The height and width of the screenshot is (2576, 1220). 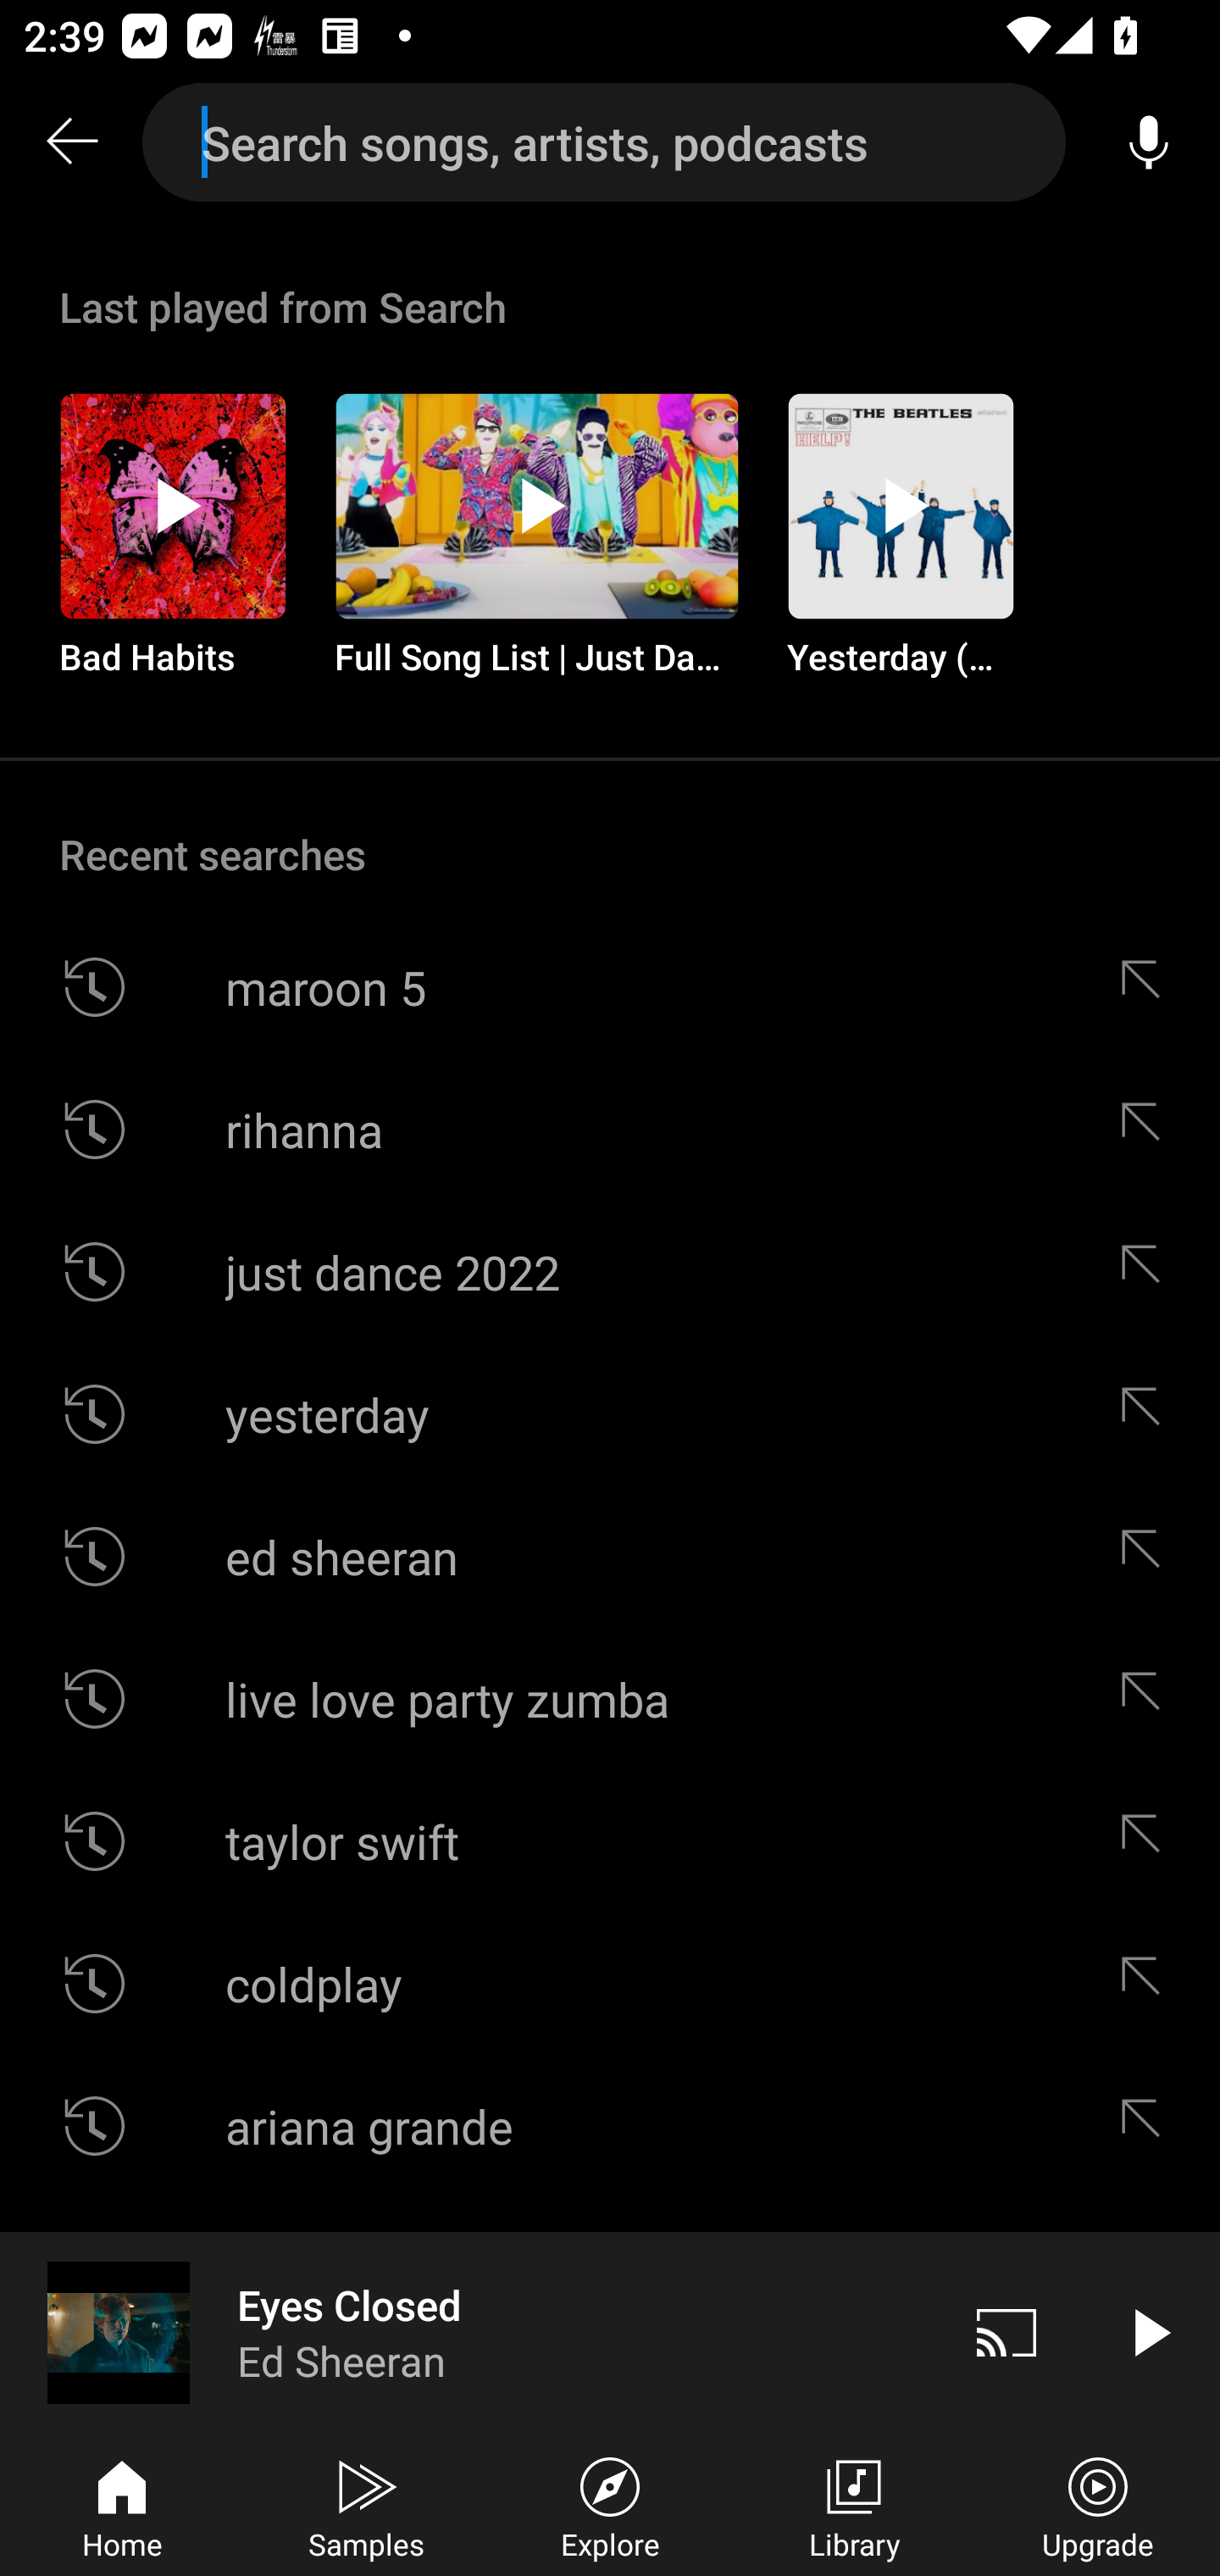 I want to click on Home, so click(x=122, y=2505).